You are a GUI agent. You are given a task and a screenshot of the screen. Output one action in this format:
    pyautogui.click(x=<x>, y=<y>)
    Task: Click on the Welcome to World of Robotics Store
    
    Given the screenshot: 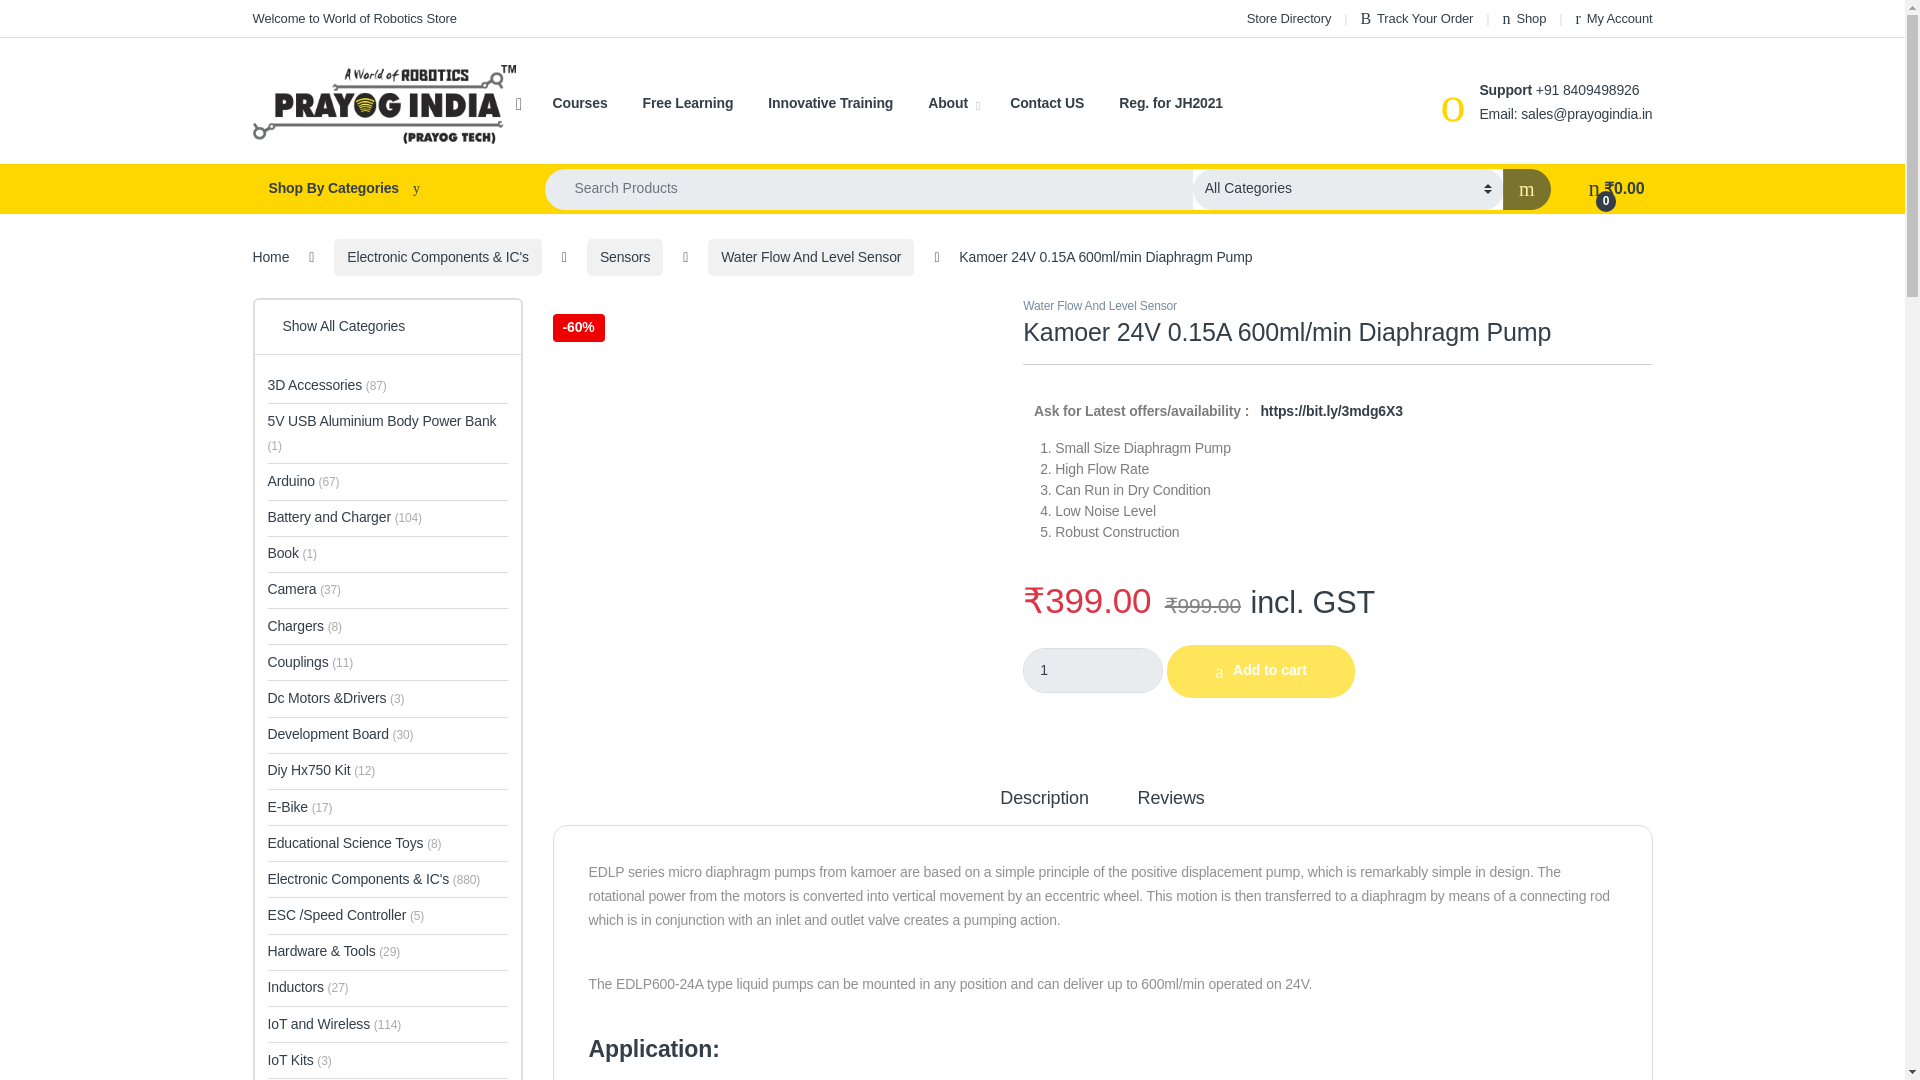 What is the action you would take?
    pyautogui.click(x=354, y=18)
    